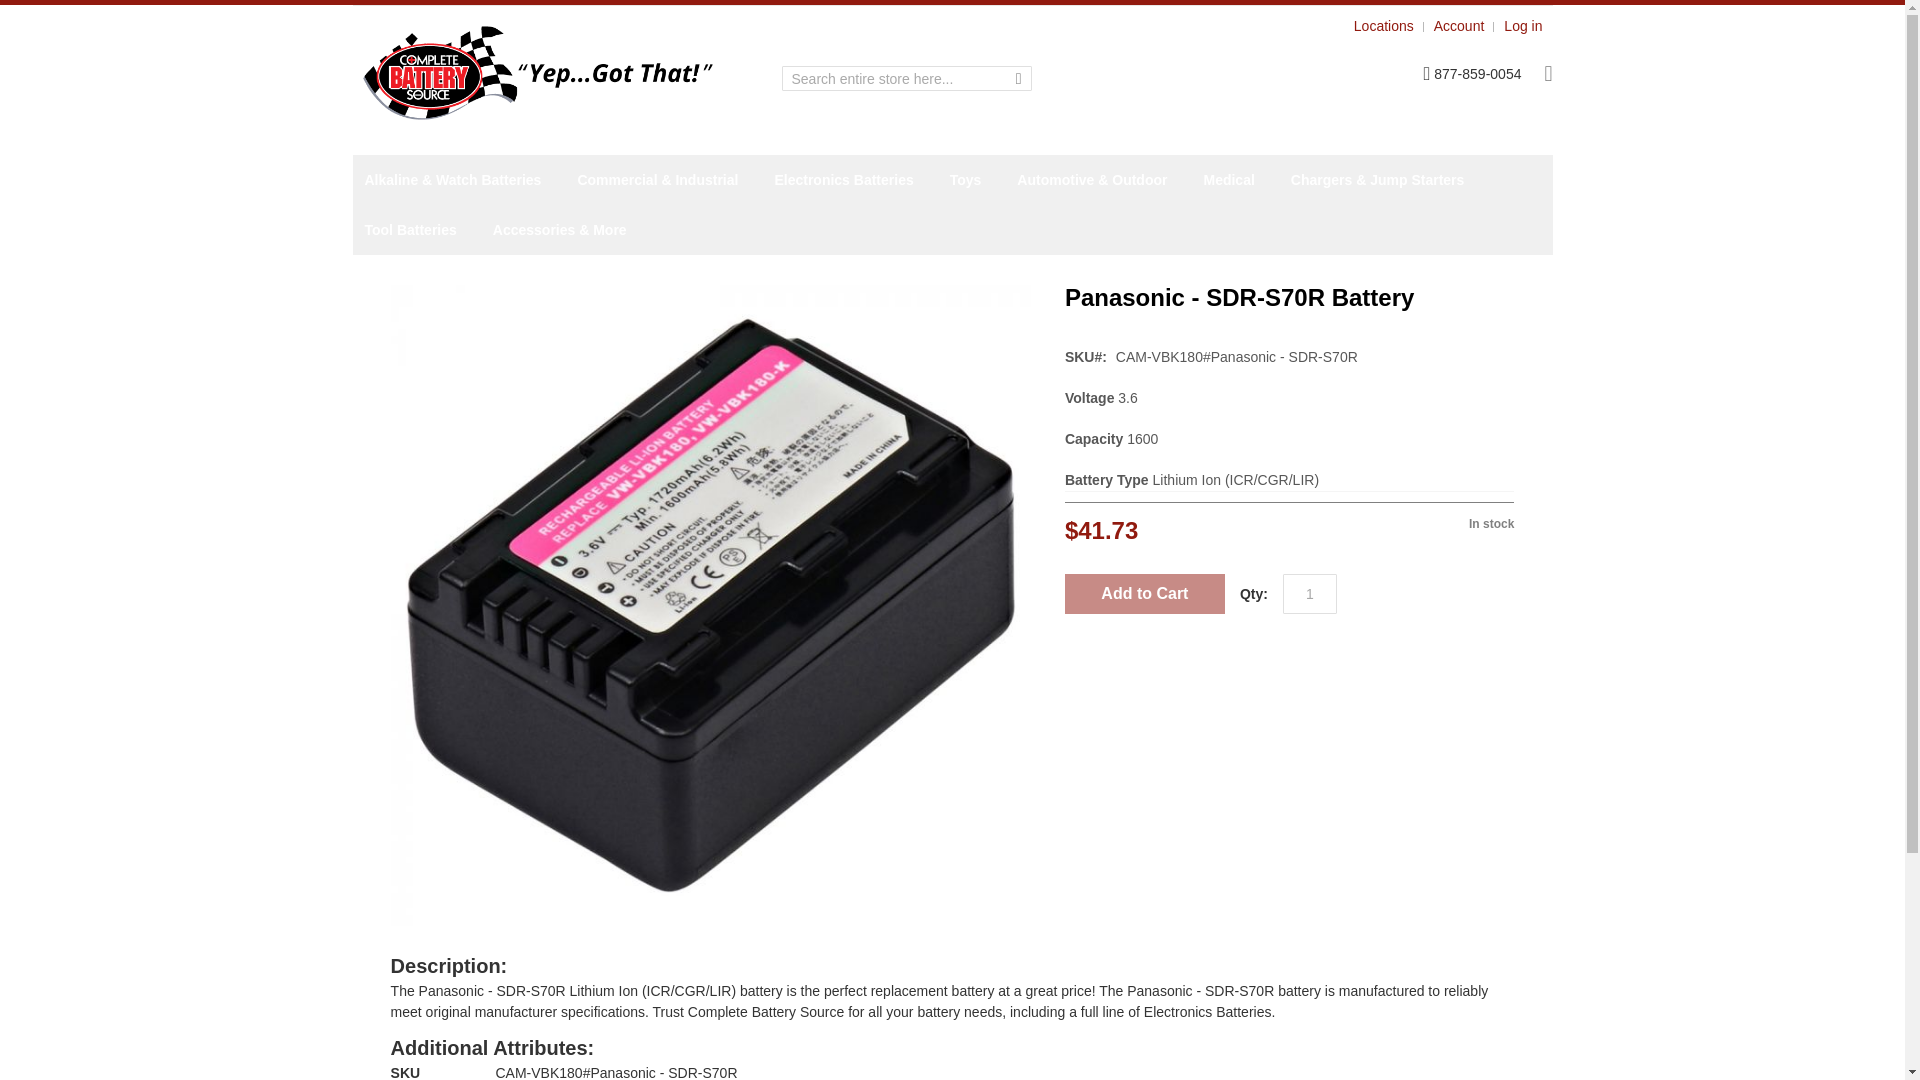 This screenshot has height=1080, width=1920. Describe the element at coordinates (1522, 26) in the screenshot. I see `Login` at that location.